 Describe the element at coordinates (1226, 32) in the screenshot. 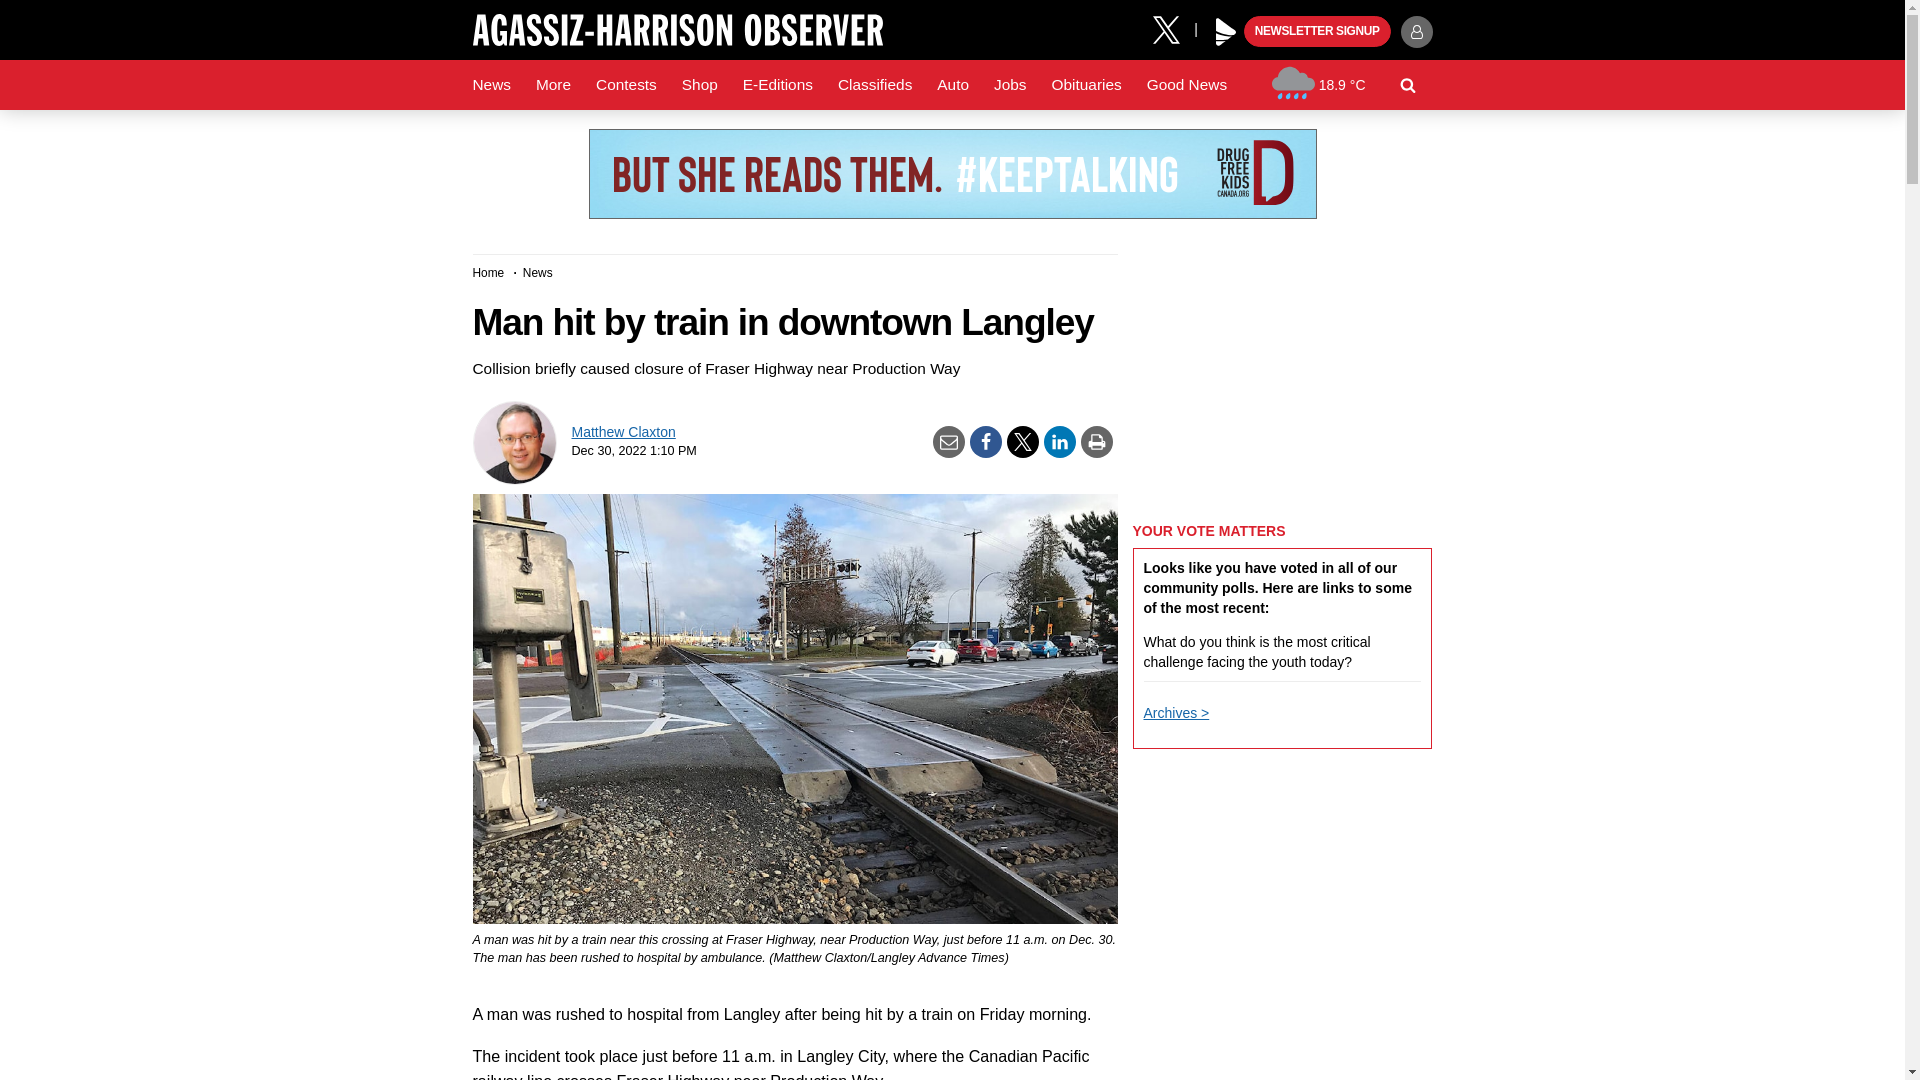

I see `Black Press Media` at that location.